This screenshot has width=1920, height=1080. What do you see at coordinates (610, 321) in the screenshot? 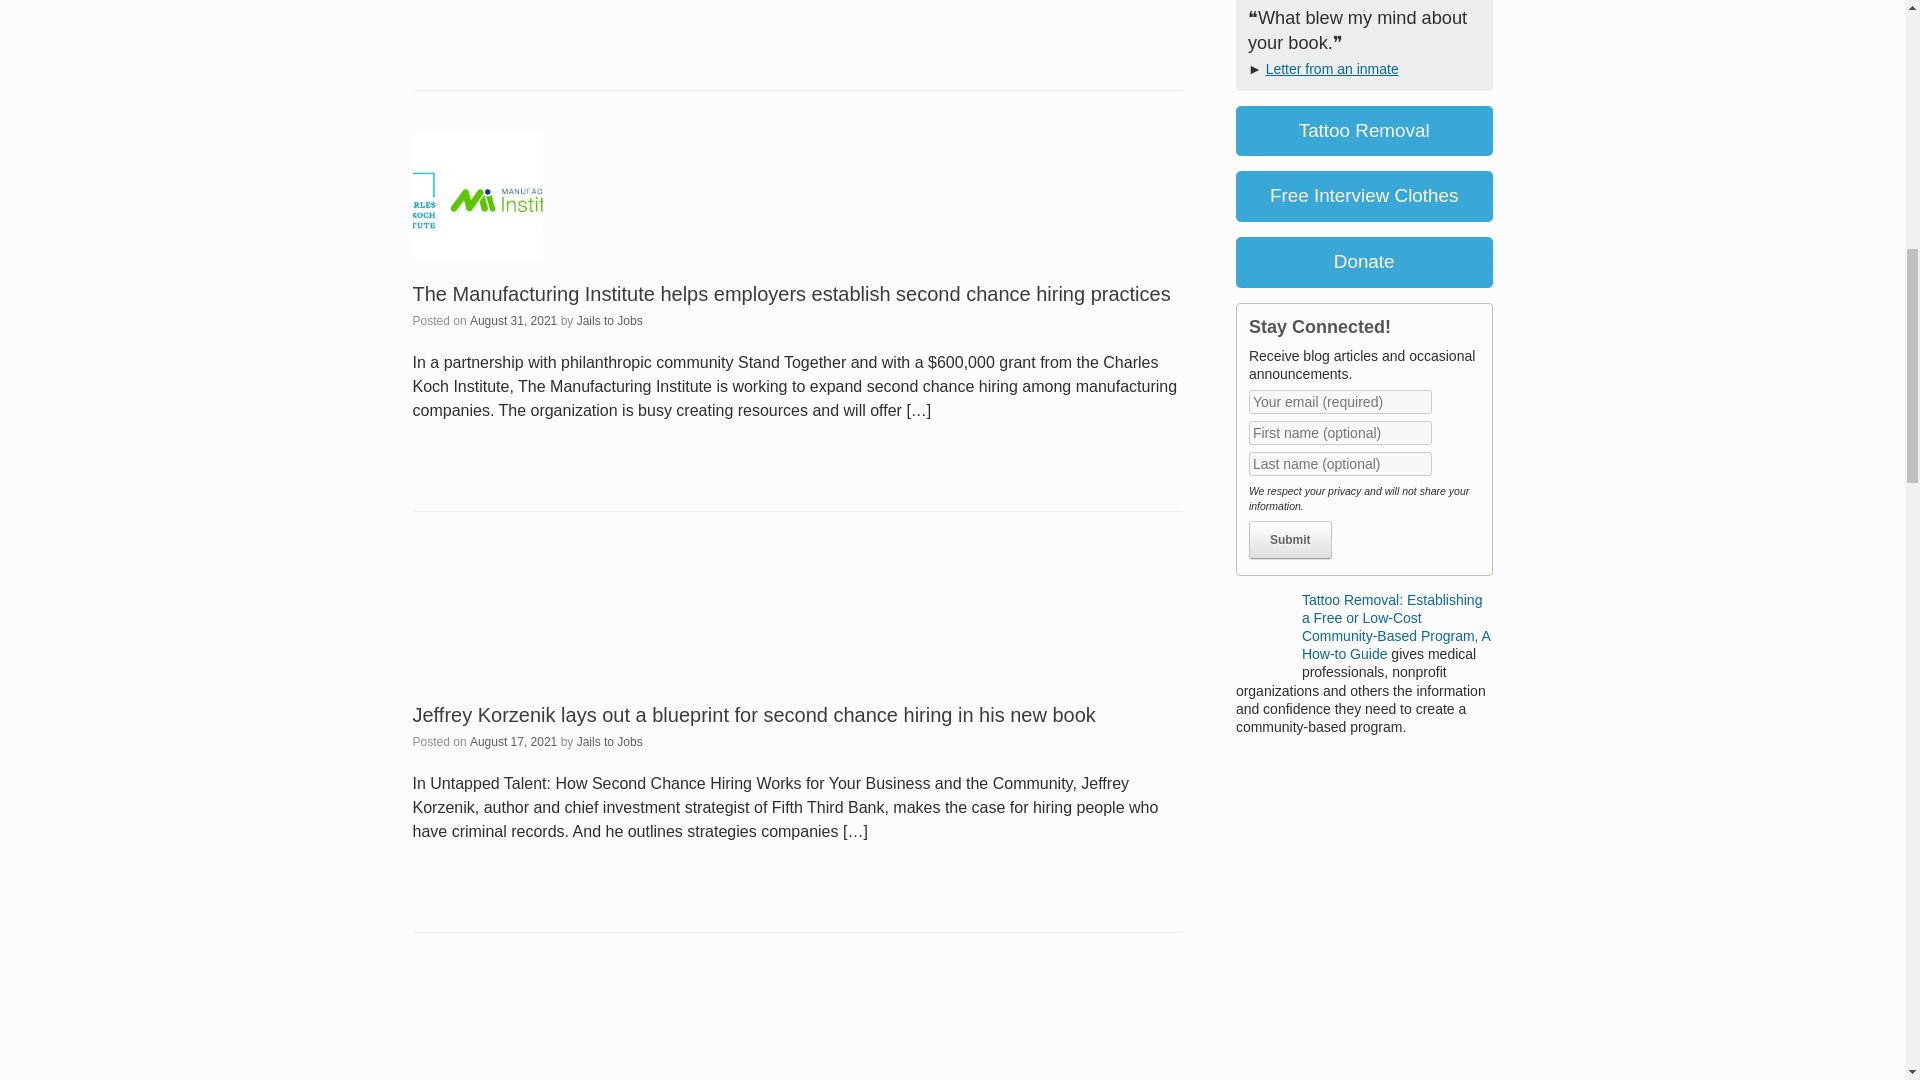
I see `View all posts by Jails to Jobs` at bounding box center [610, 321].